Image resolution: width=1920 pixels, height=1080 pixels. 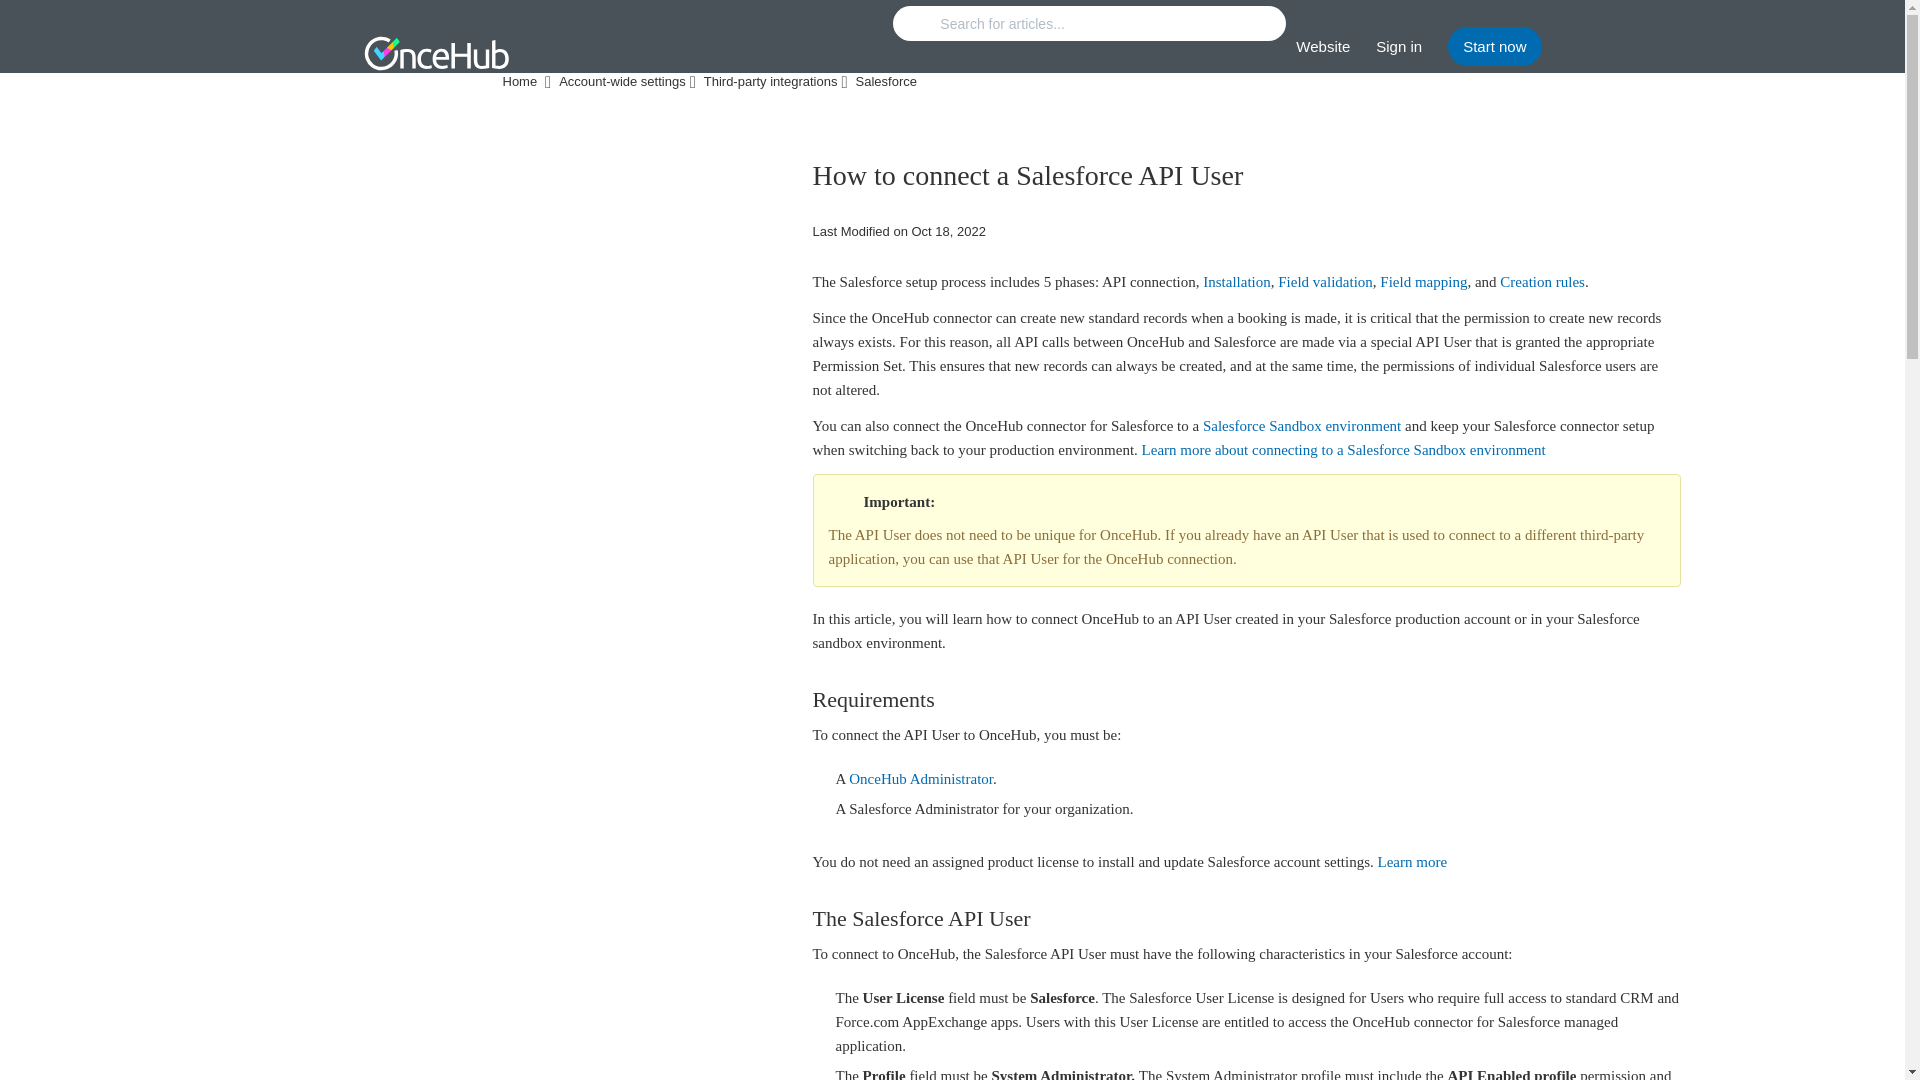 I want to click on Download PDF, so click(x=1270, y=180).